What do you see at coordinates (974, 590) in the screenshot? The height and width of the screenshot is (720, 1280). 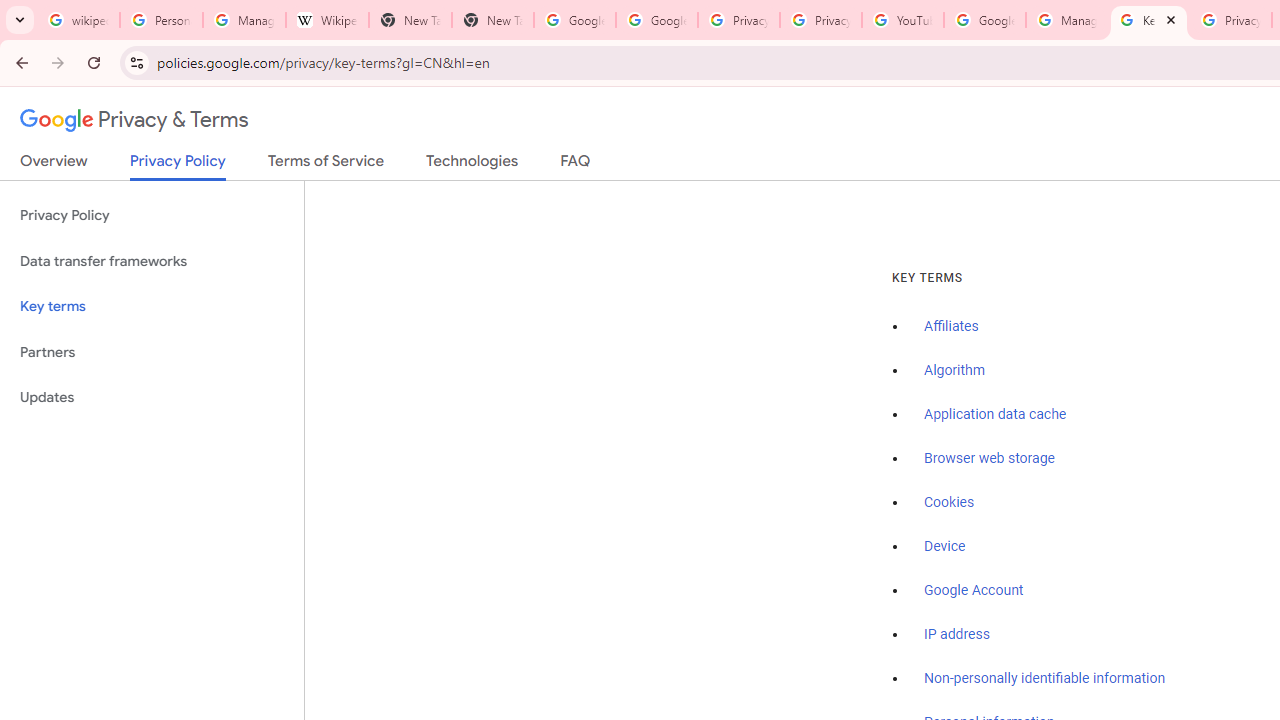 I see `Google Account` at bounding box center [974, 590].